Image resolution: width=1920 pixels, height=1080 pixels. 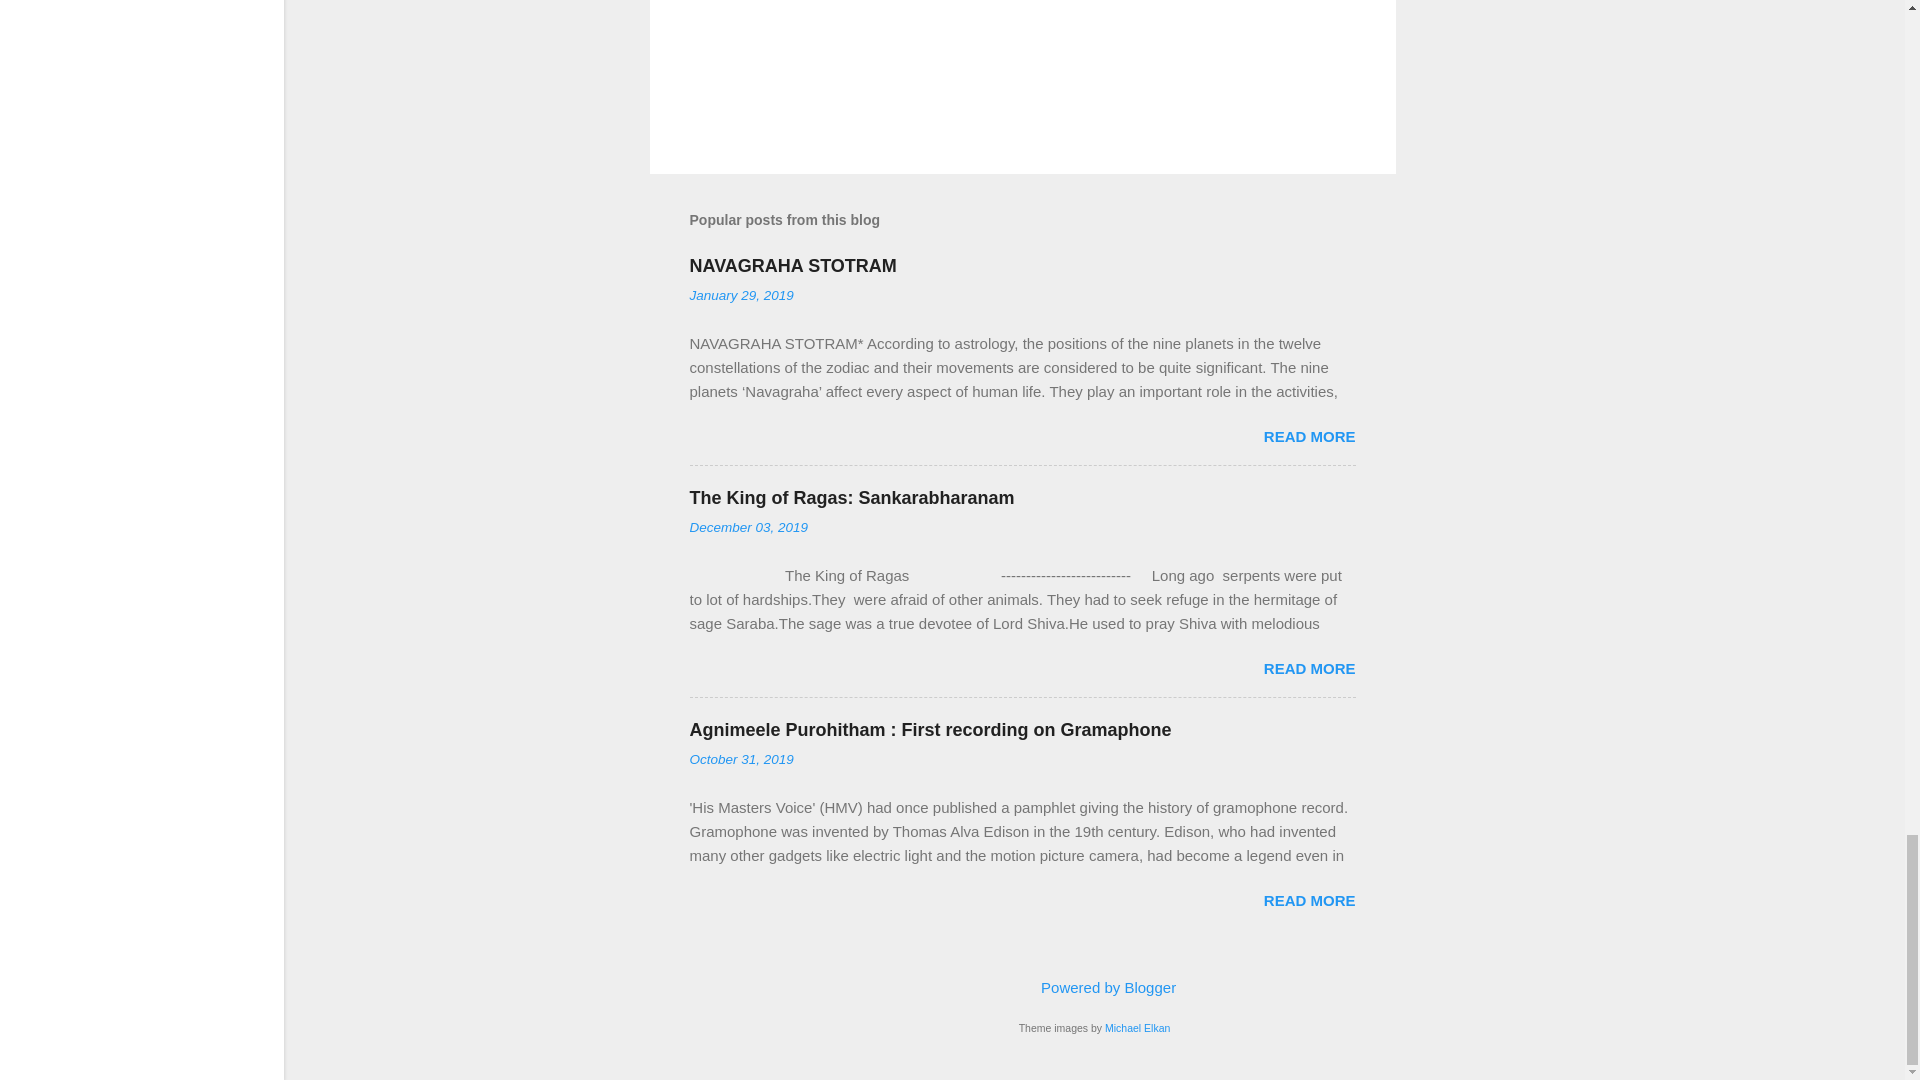 What do you see at coordinates (742, 758) in the screenshot?
I see `October 31, 2019` at bounding box center [742, 758].